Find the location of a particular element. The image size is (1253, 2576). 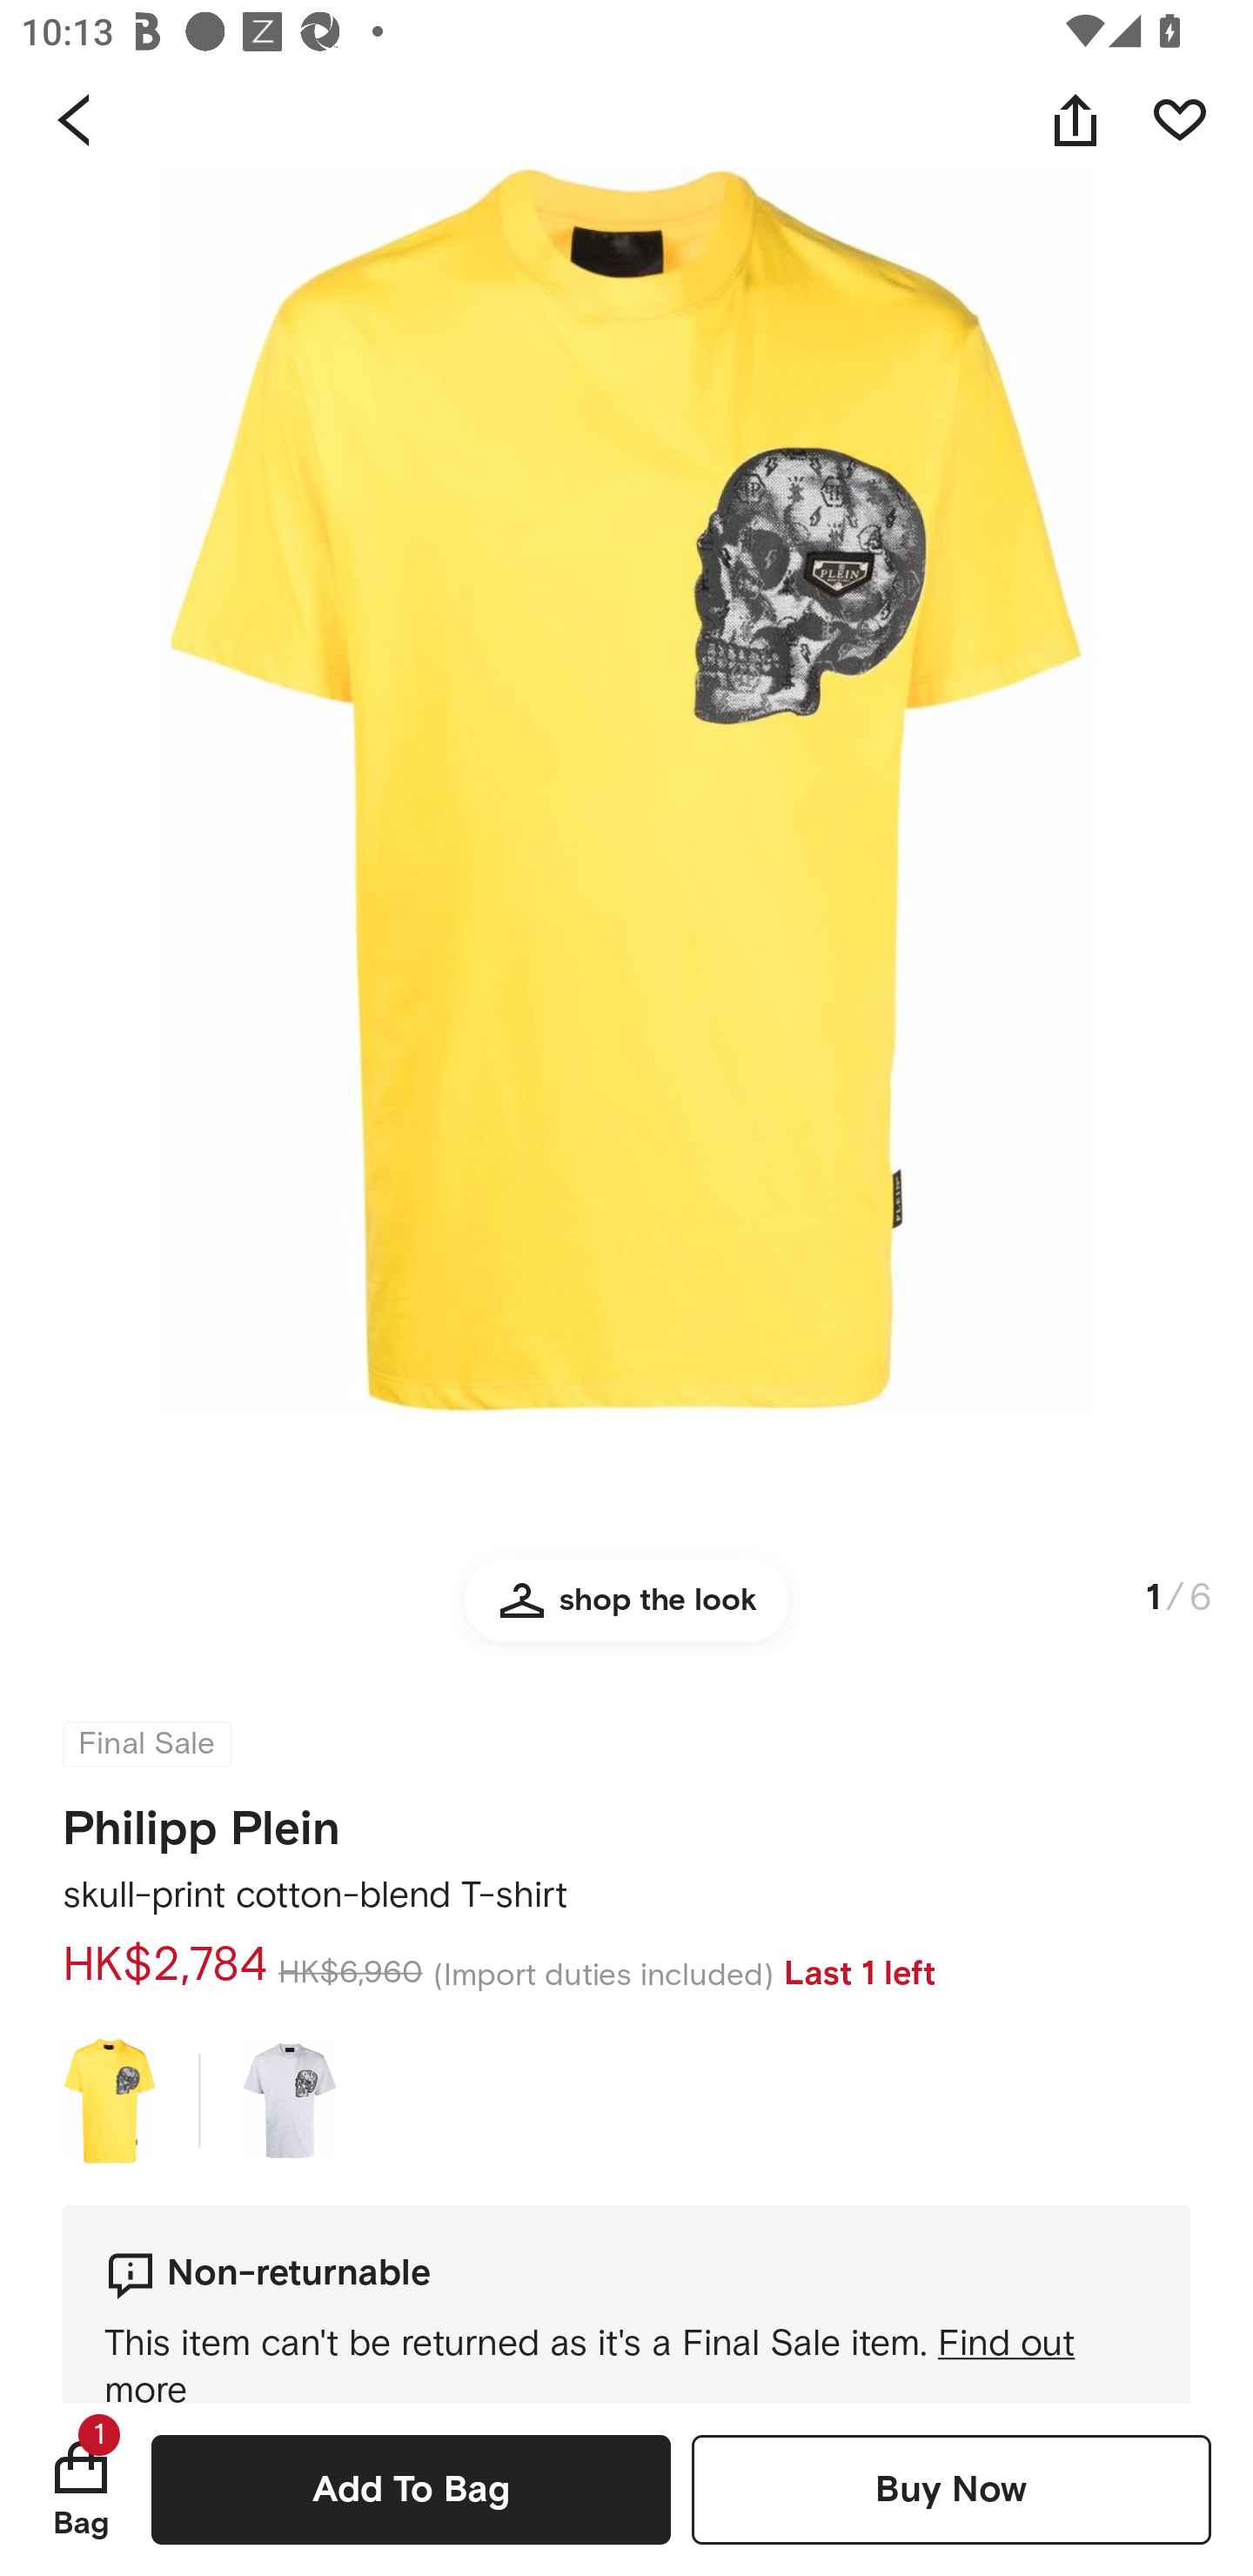

Buy Now is located at coordinates (951, 2489).